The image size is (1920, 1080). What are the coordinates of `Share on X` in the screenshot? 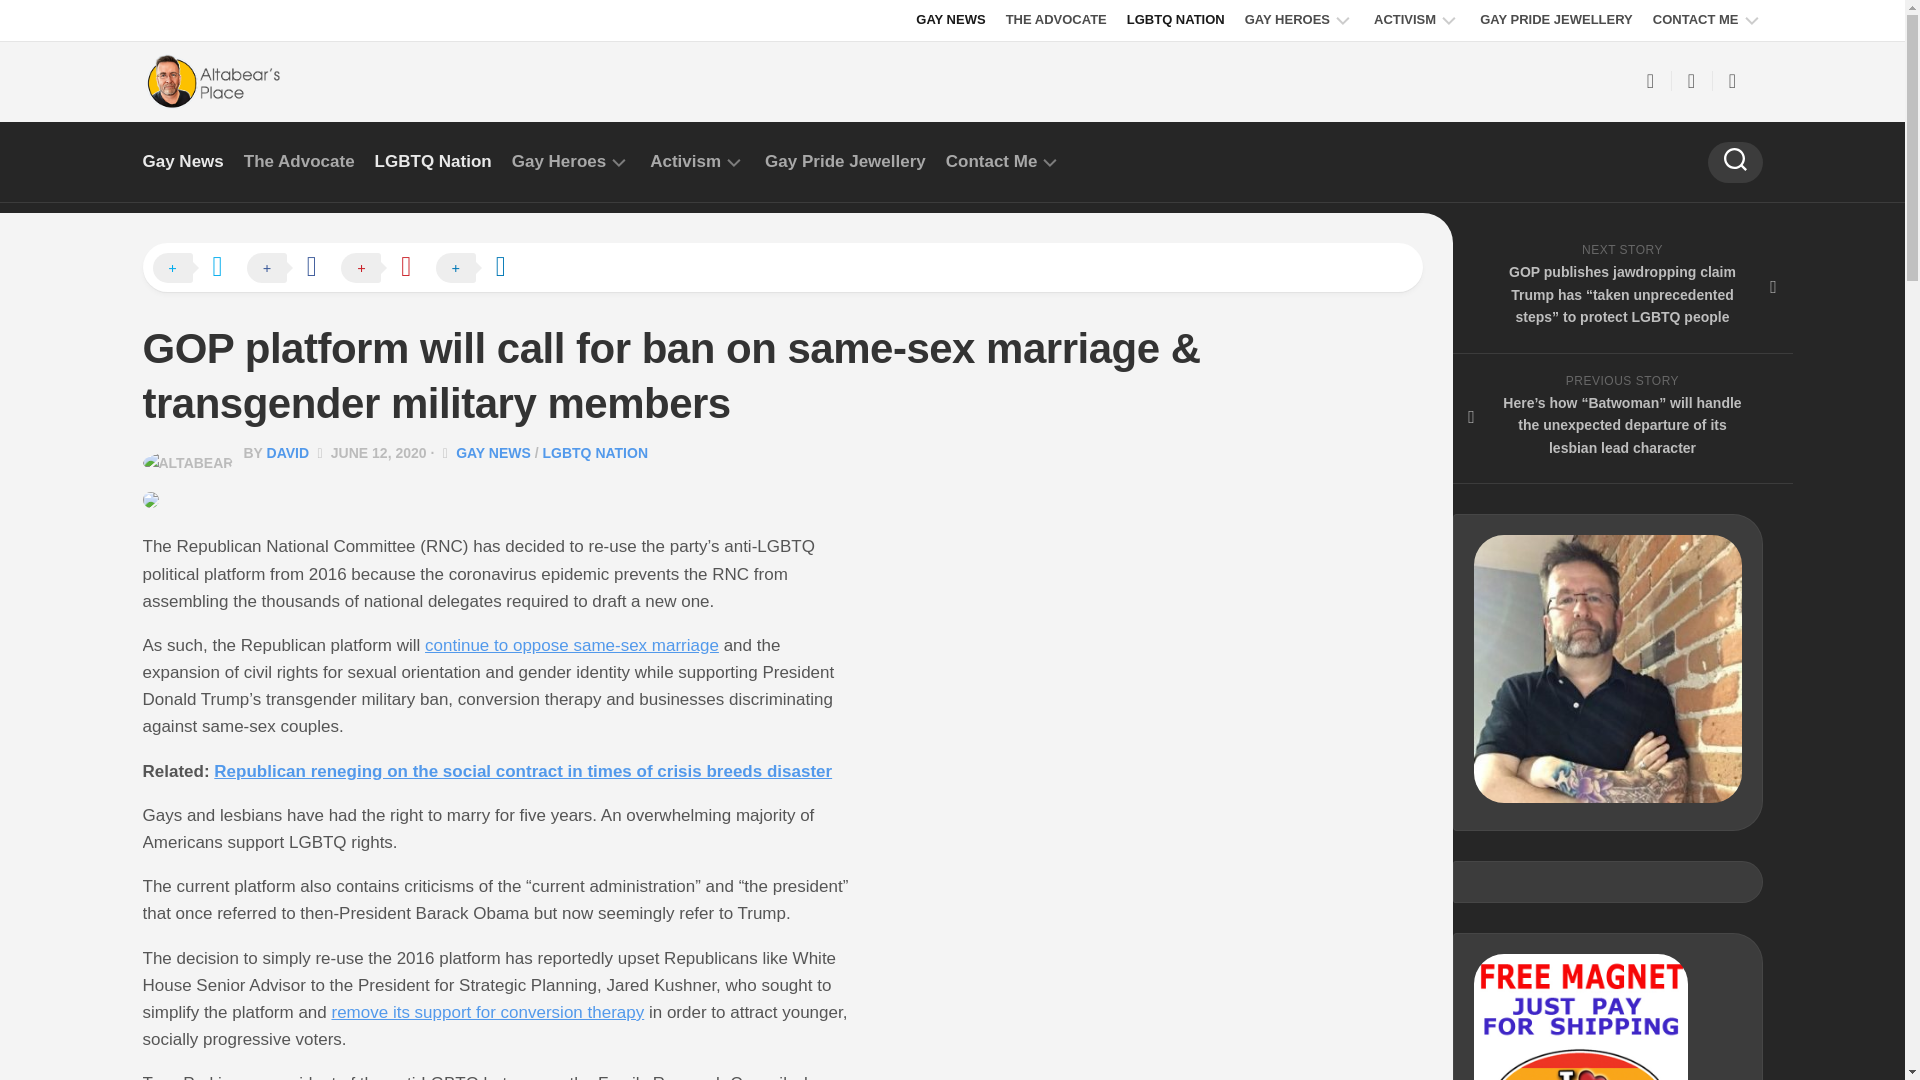 It's located at (196, 268).